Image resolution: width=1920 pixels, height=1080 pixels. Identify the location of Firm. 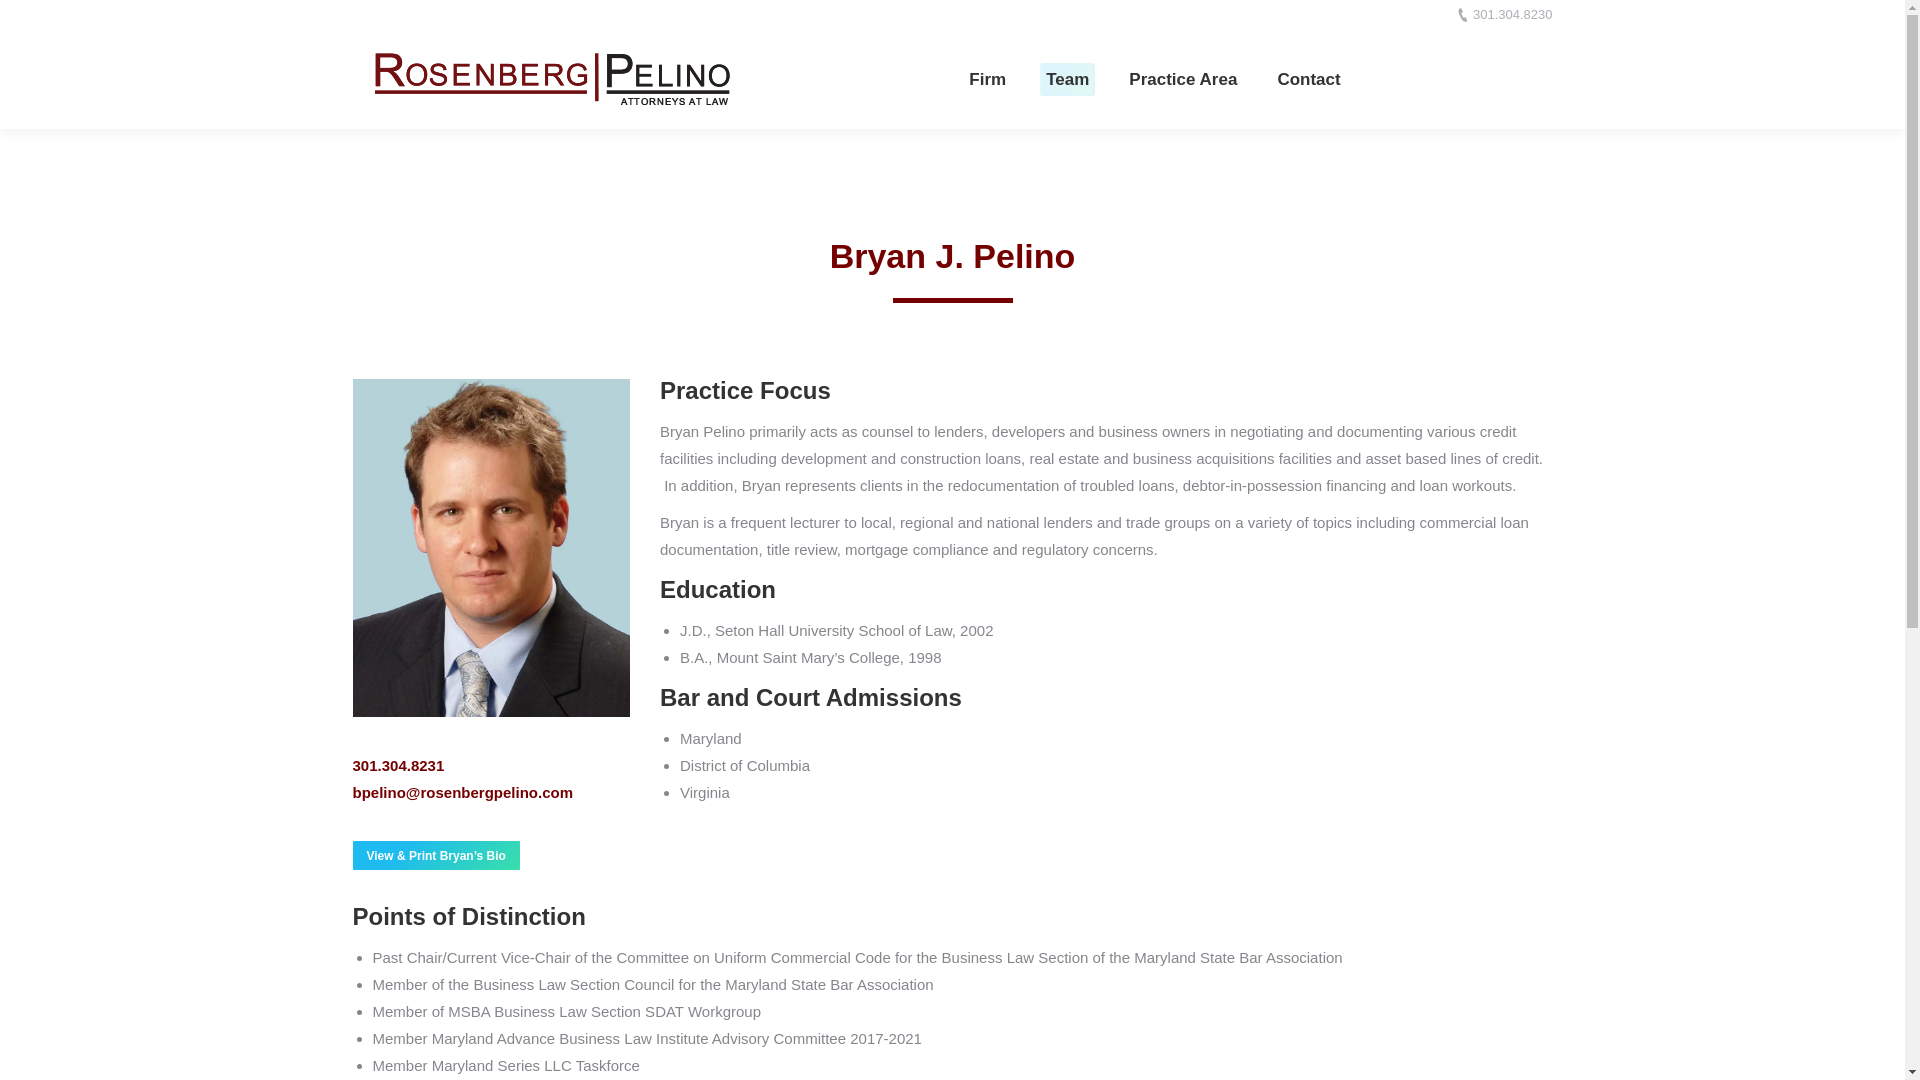
(987, 78).